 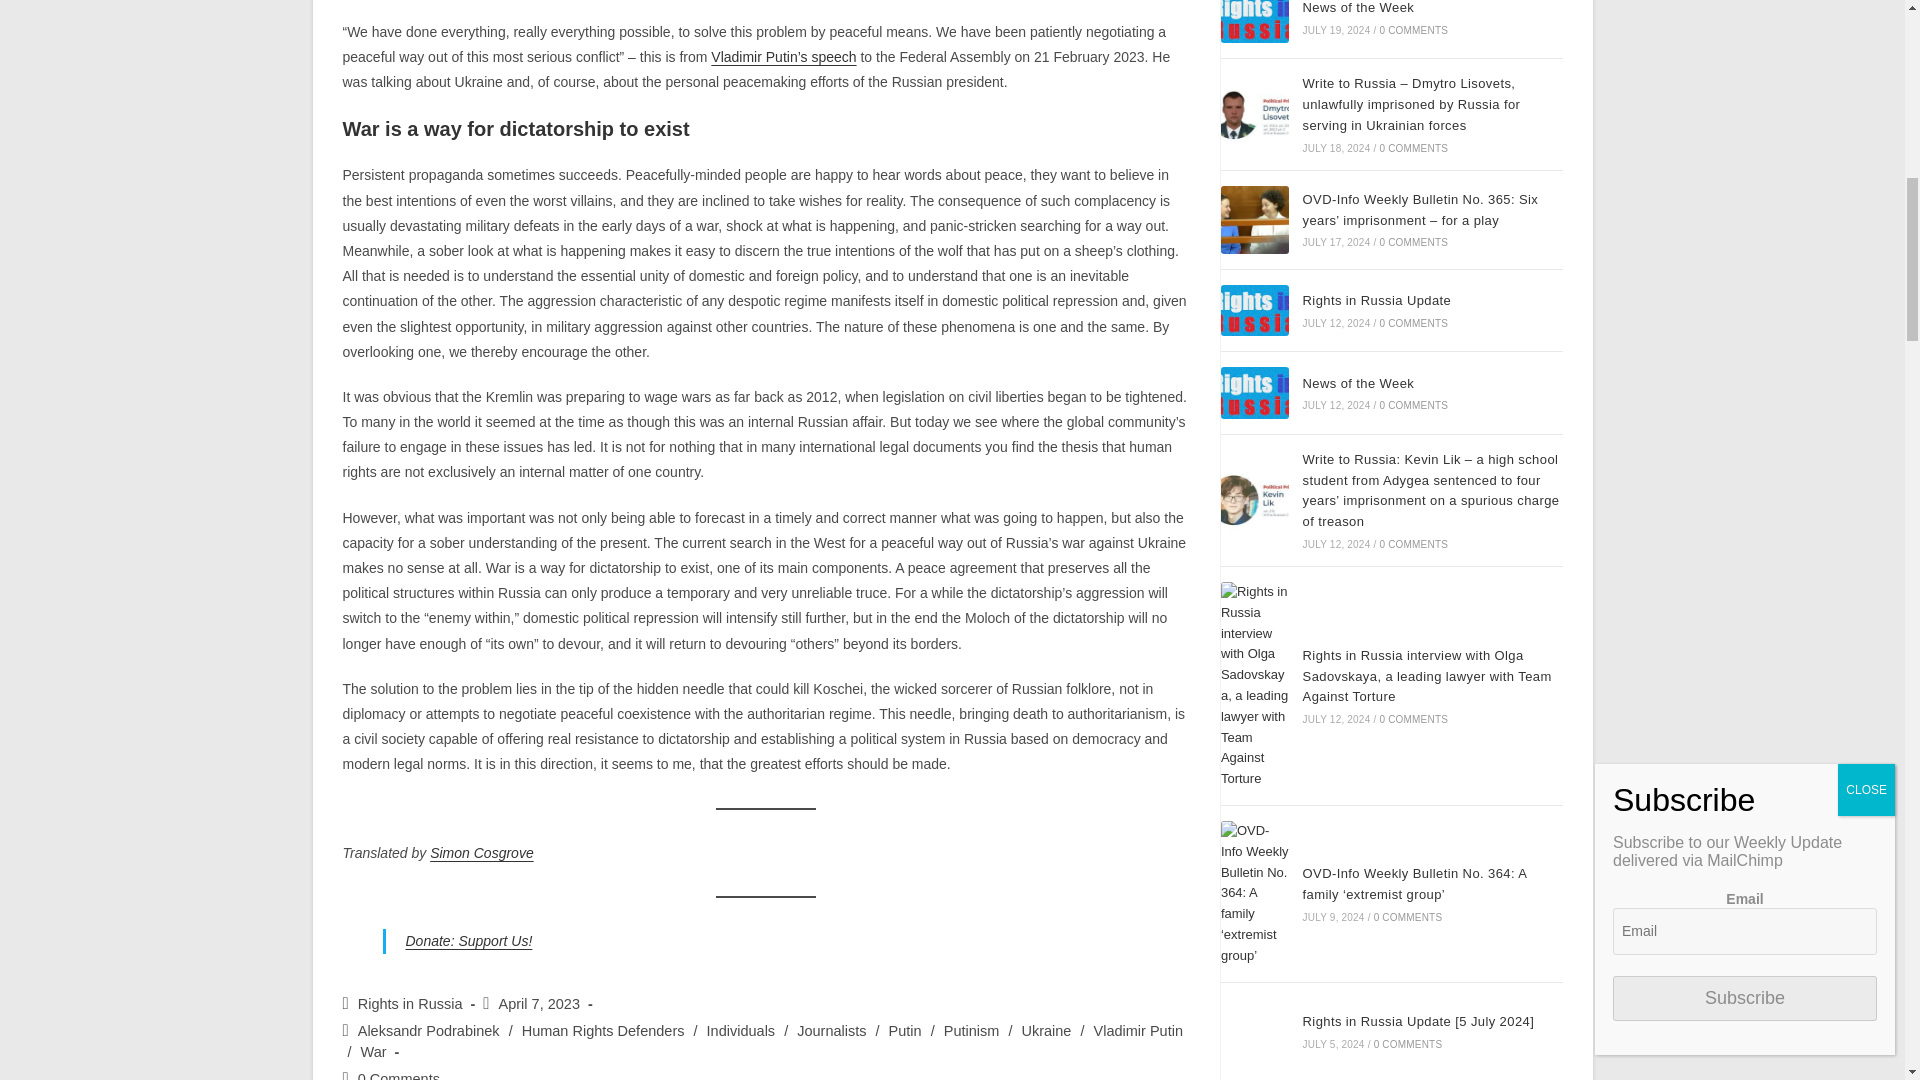 What do you see at coordinates (972, 1030) in the screenshot?
I see `Putinism` at bounding box center [972, 1030].